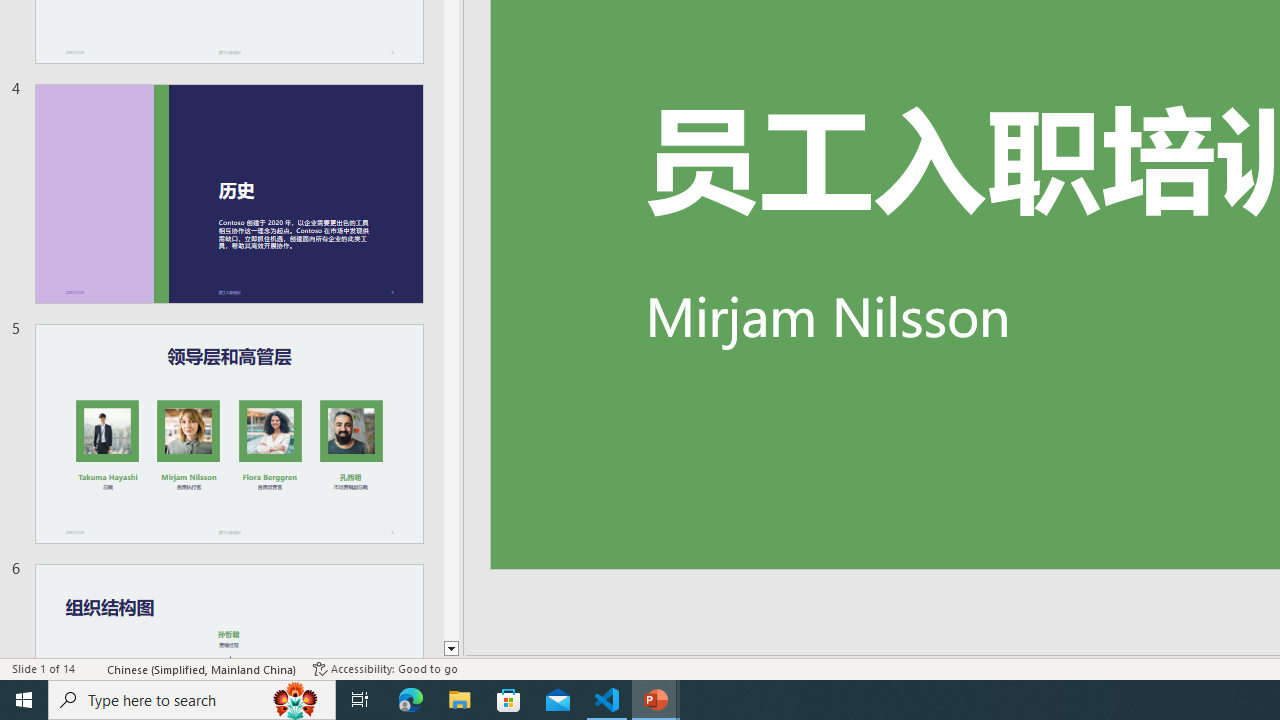  What do you see at coordinates (360, 700) in the screenshot?
I see `Task View` at bounding box center [360, 700].